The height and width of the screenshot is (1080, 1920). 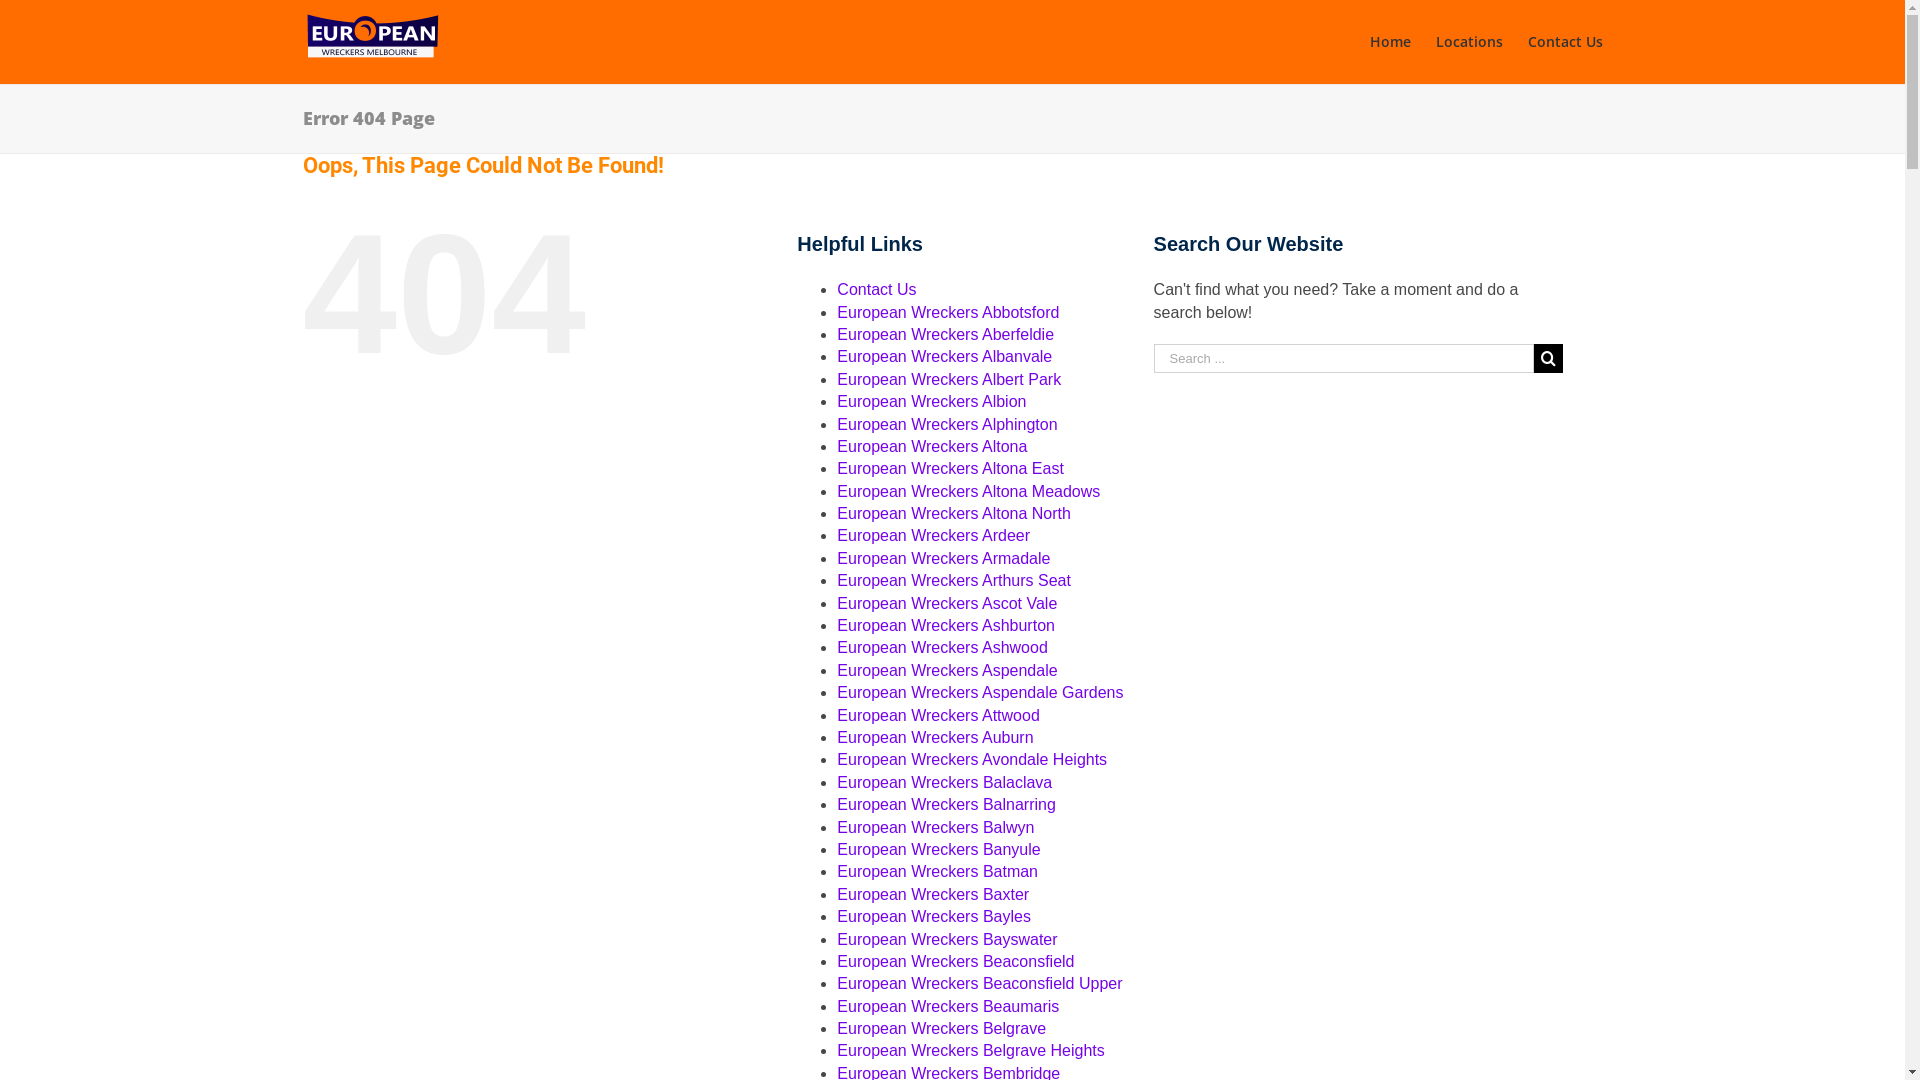 What do you see at coordinates (947, 424) in the screenshot?
I see `European Wreckers Alphington` at bounding box center [947, 424].